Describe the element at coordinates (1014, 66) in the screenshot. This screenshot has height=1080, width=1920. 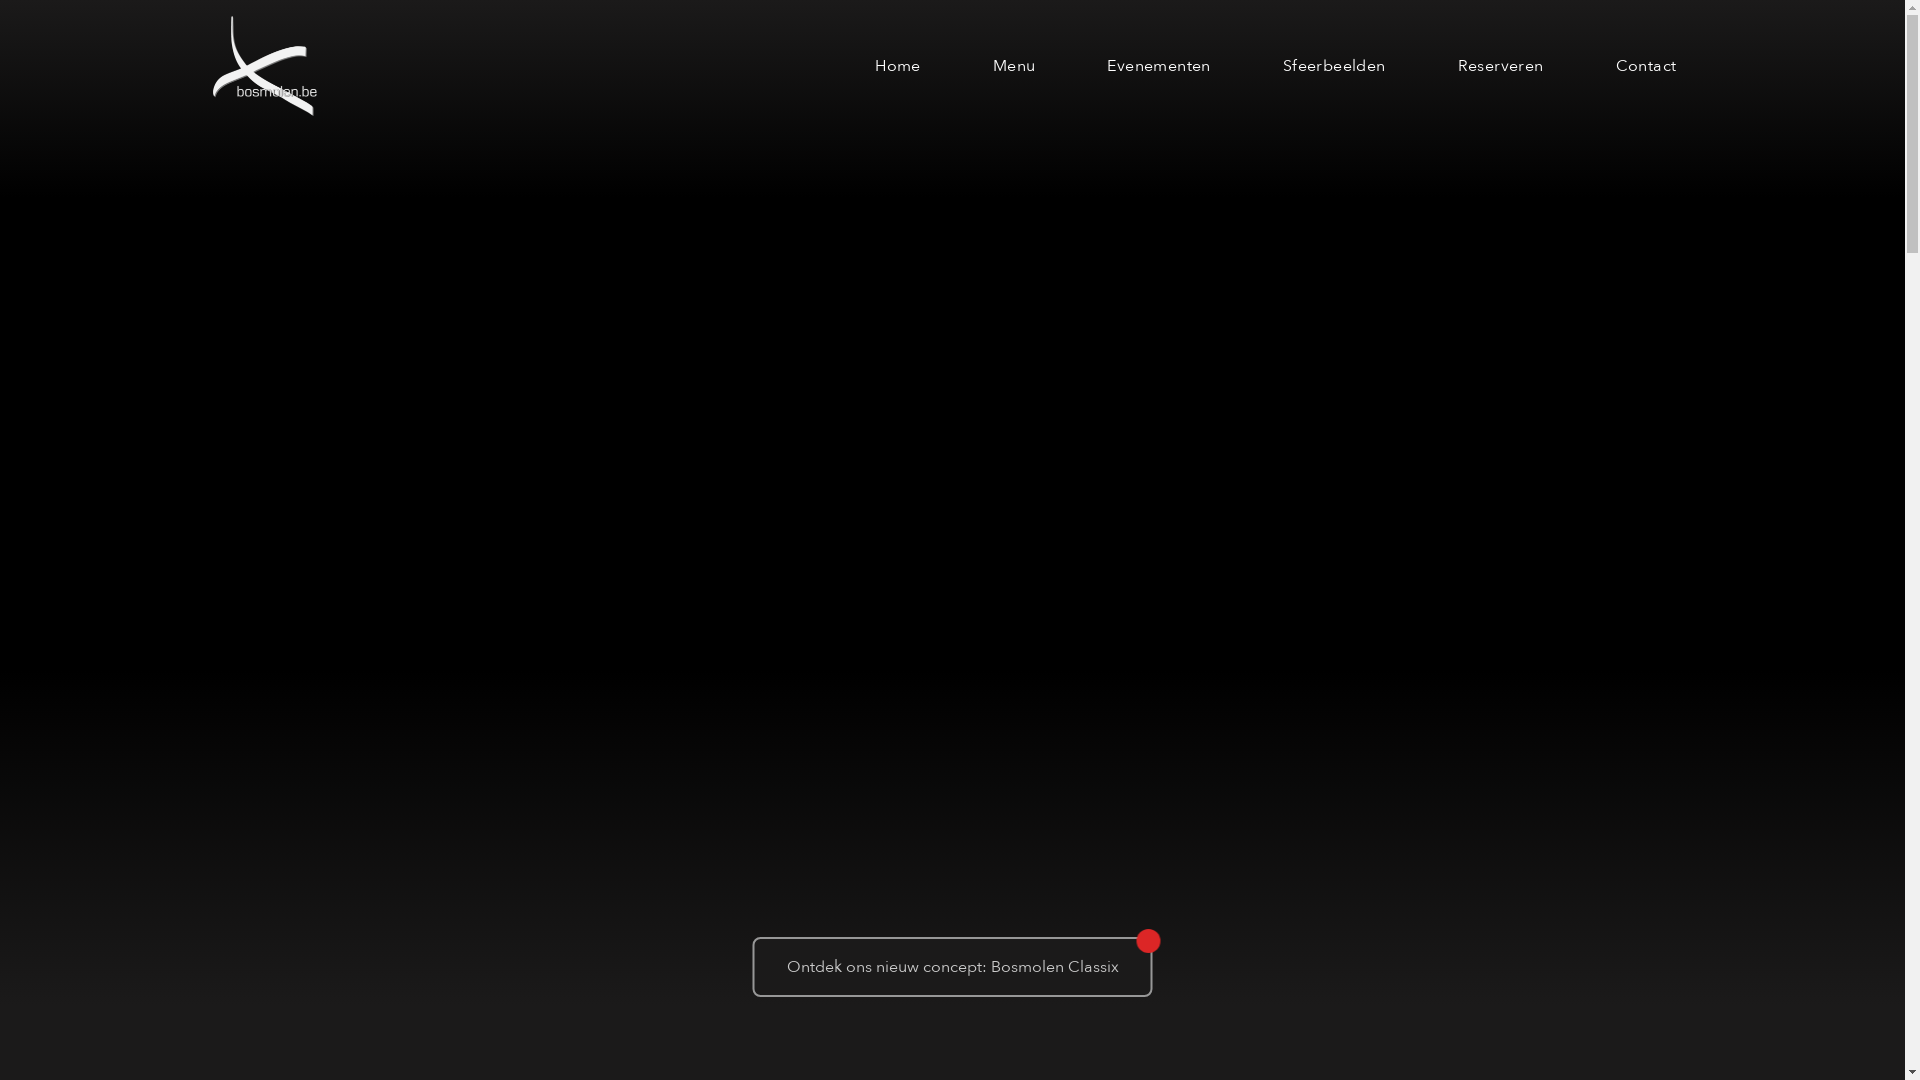
I see `Menu` at that location.